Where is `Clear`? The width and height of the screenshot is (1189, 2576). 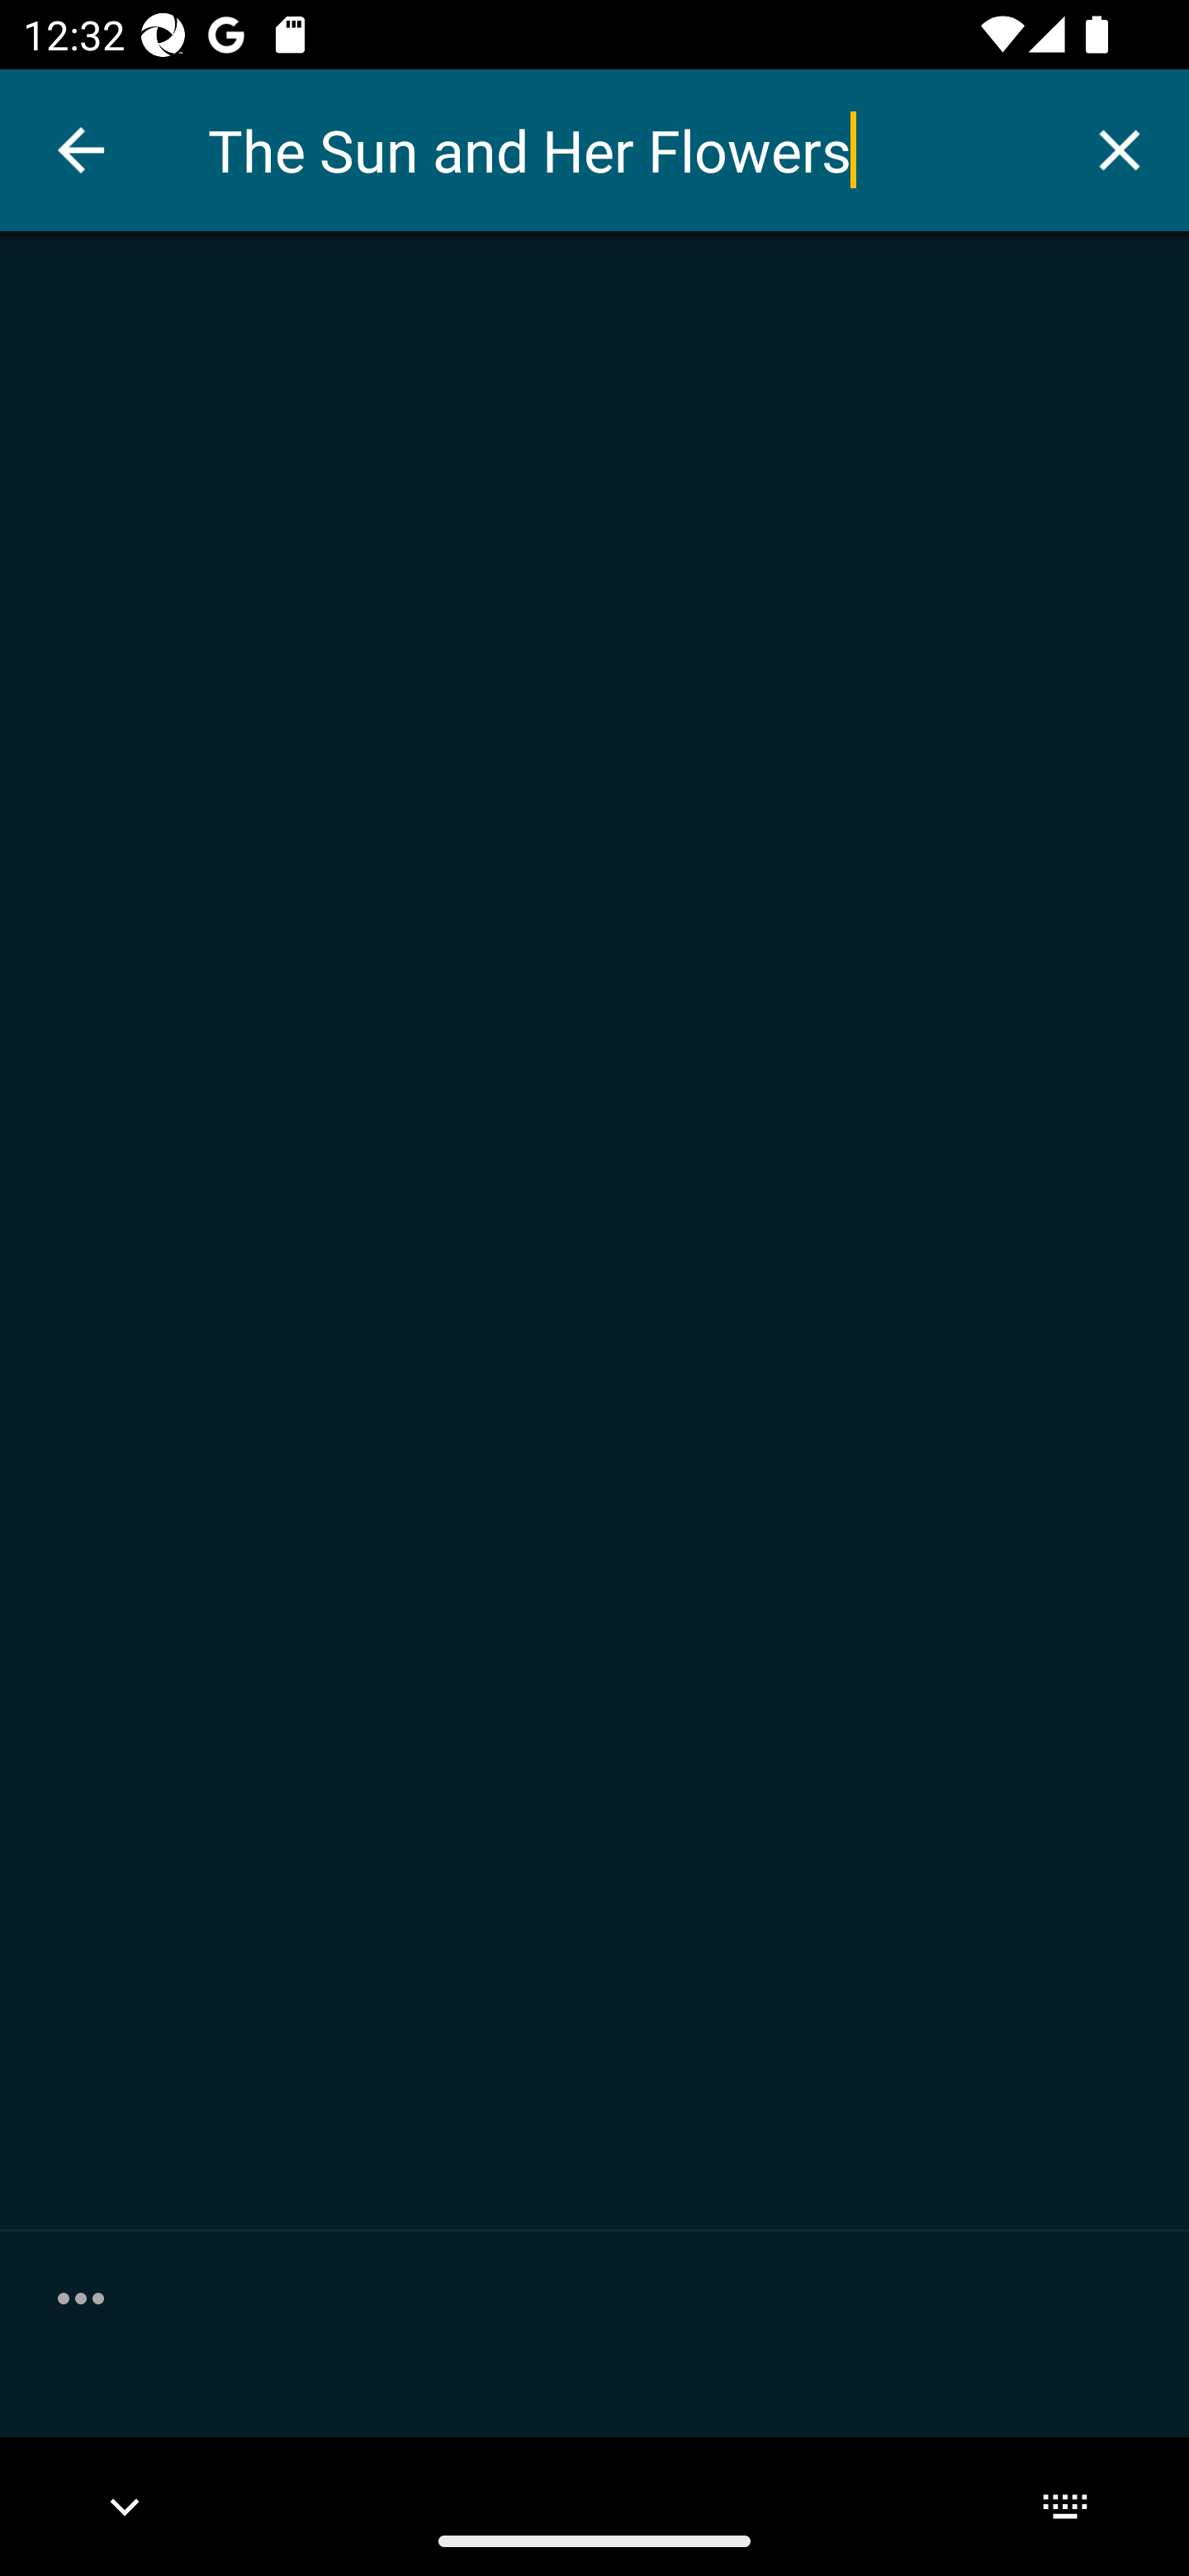
Clear is located at coordinates (1120, 149).